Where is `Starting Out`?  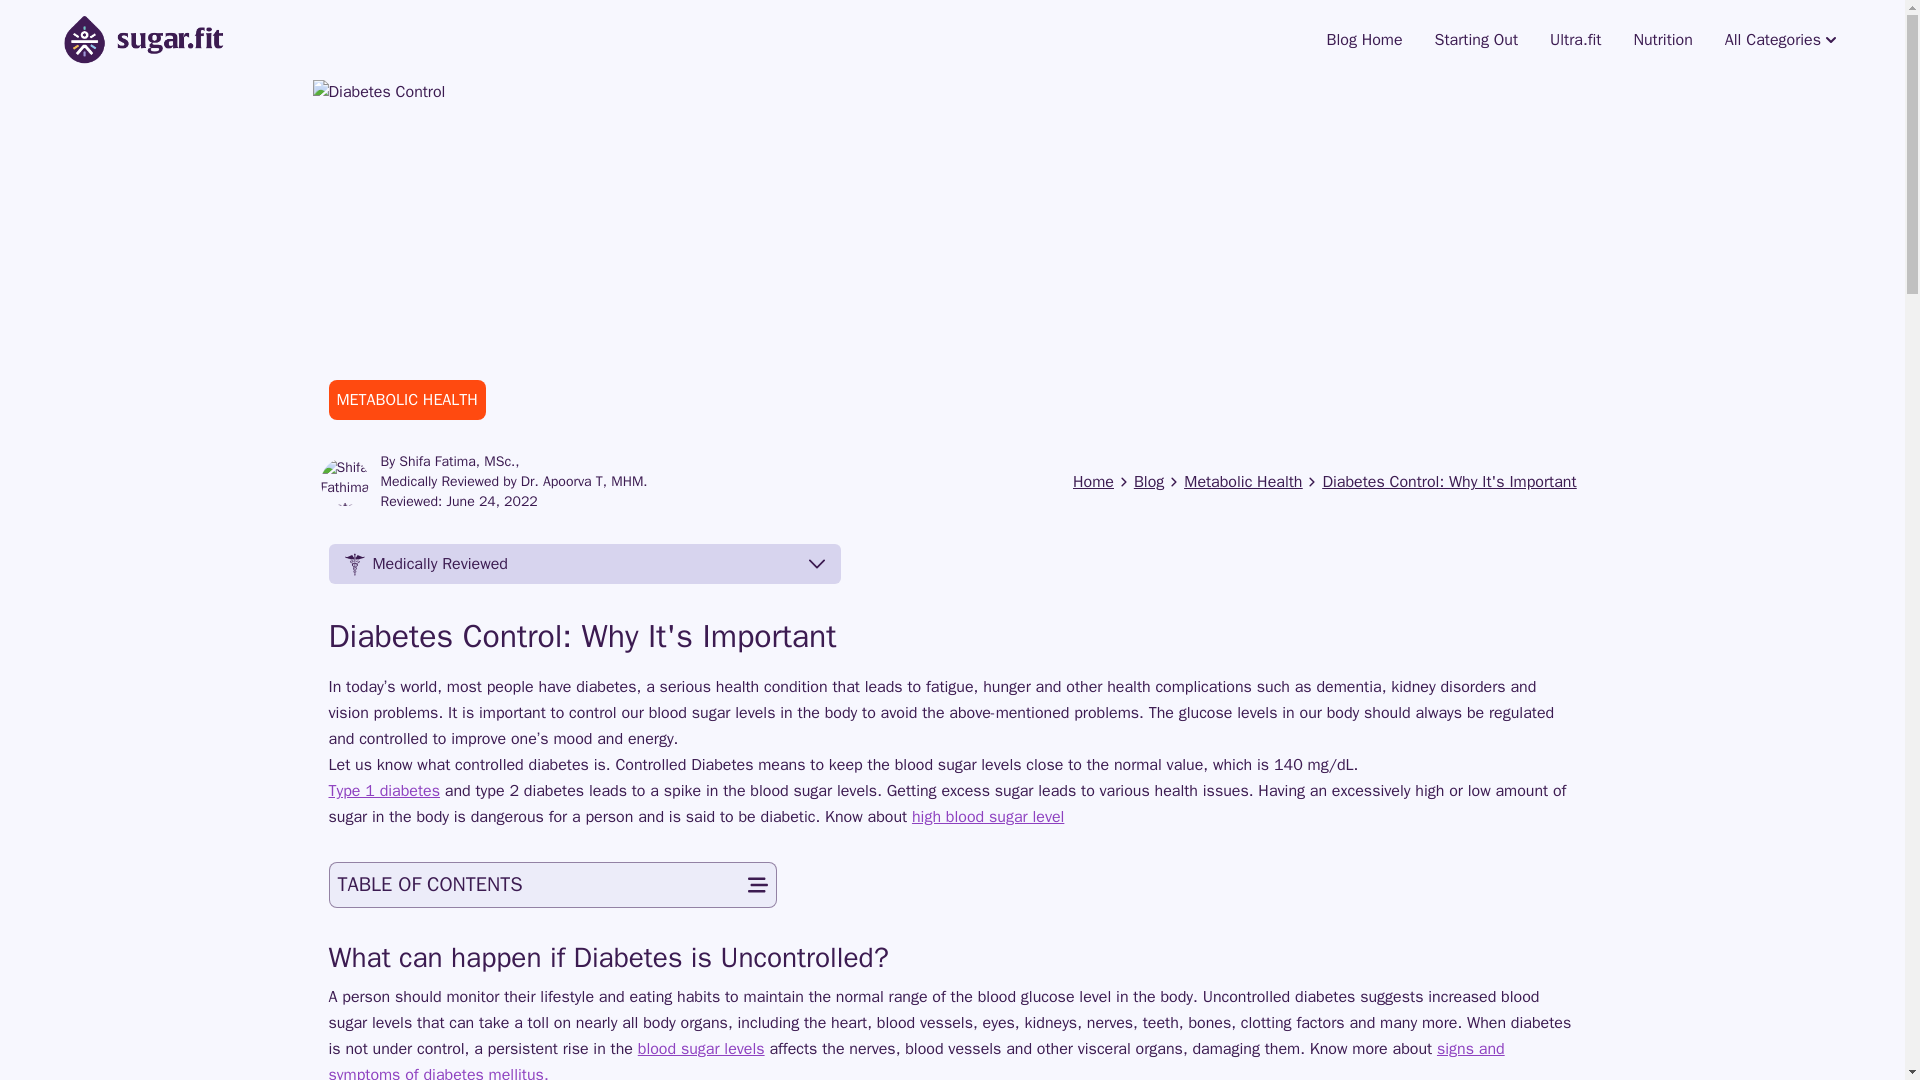 Starting Out is located at coordinates (1476, 40).